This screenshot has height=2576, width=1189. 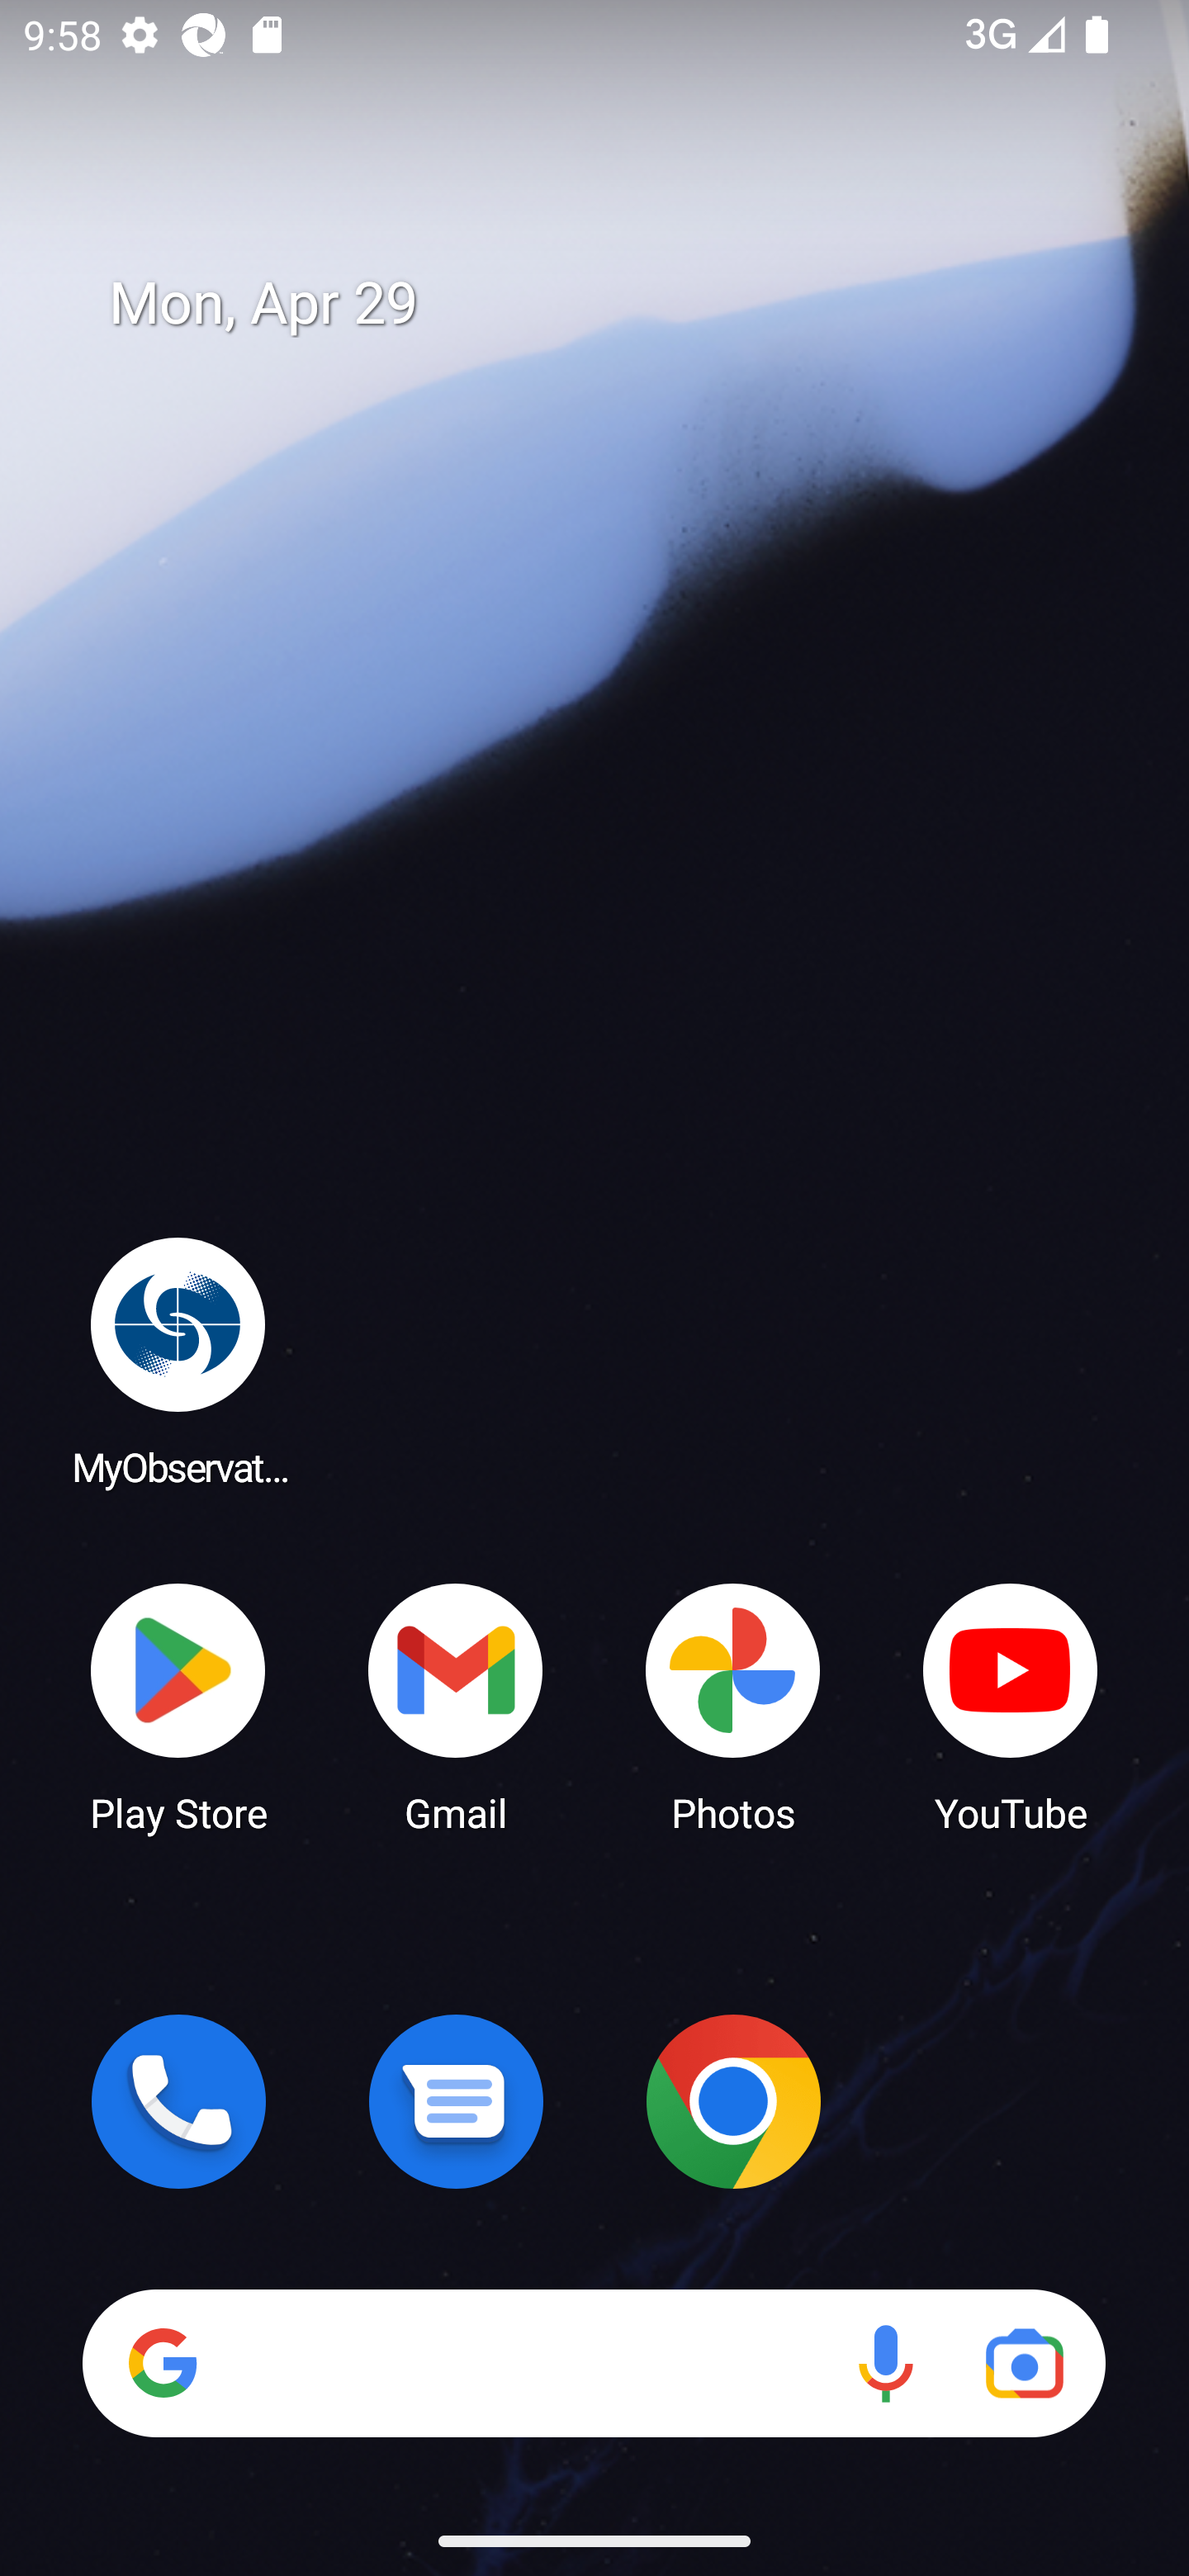 What do you see at coordinates (1024, 2363) in the screenshot?
I see `Google Lens` at bounding box center [1024, 2363].